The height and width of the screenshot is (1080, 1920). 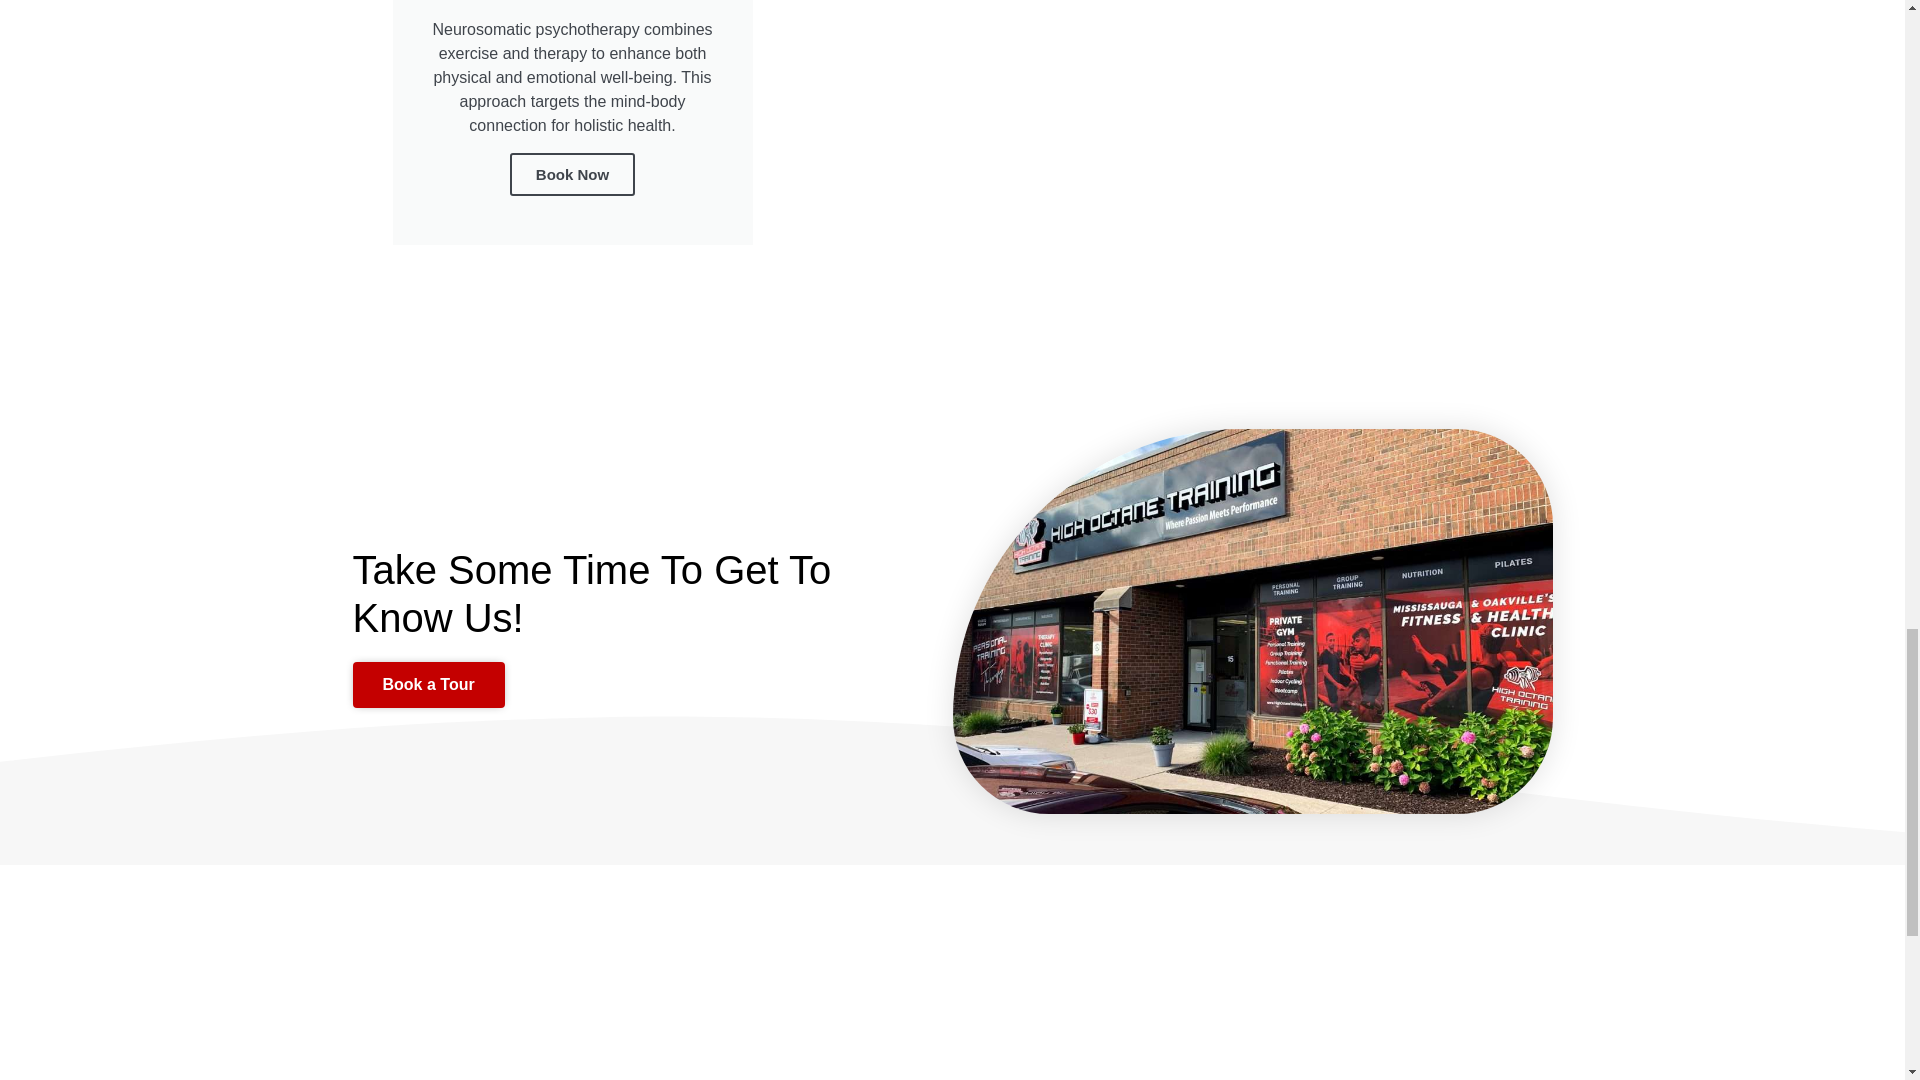 What do you see at coordinates (572, 174) in the screenshot?
I see `Book Now` at bounding box center [572, 174].